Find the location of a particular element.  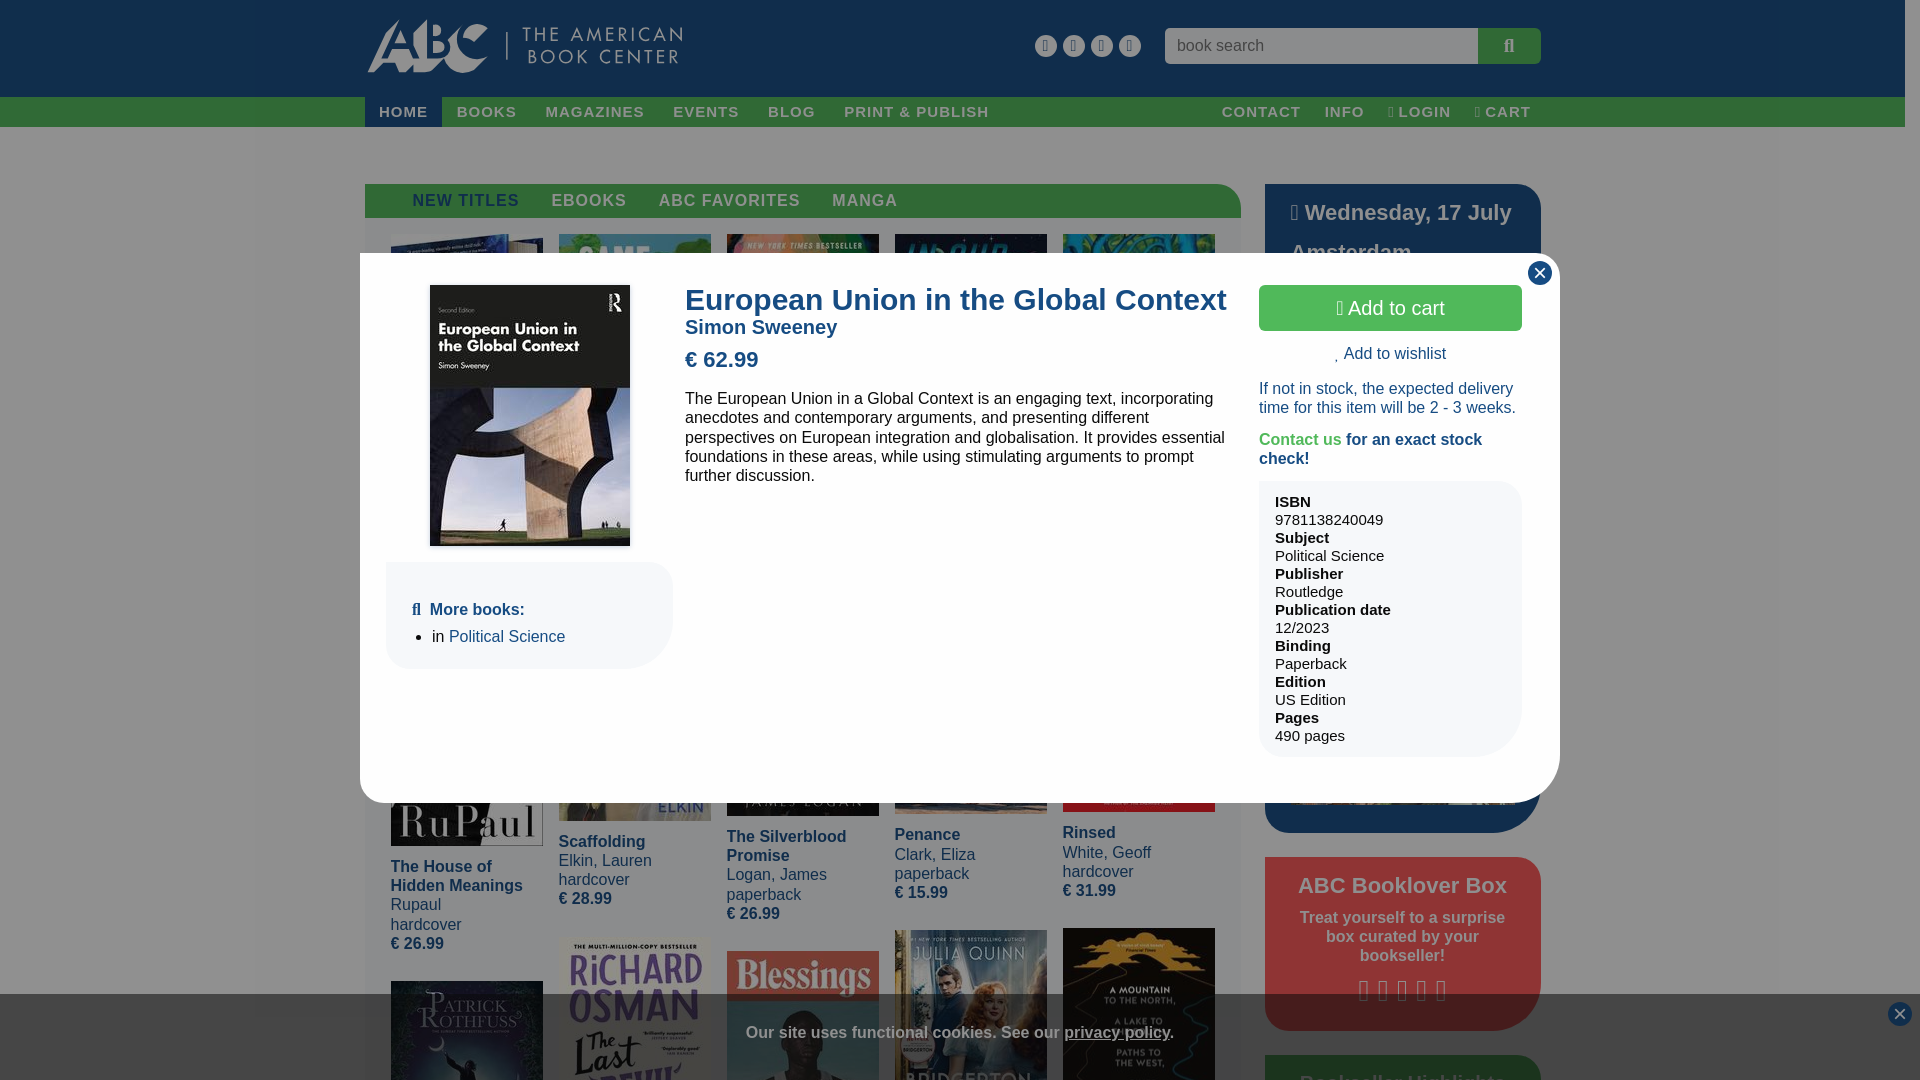

The Last Devil To Die is located at coordinates (634, 1008).